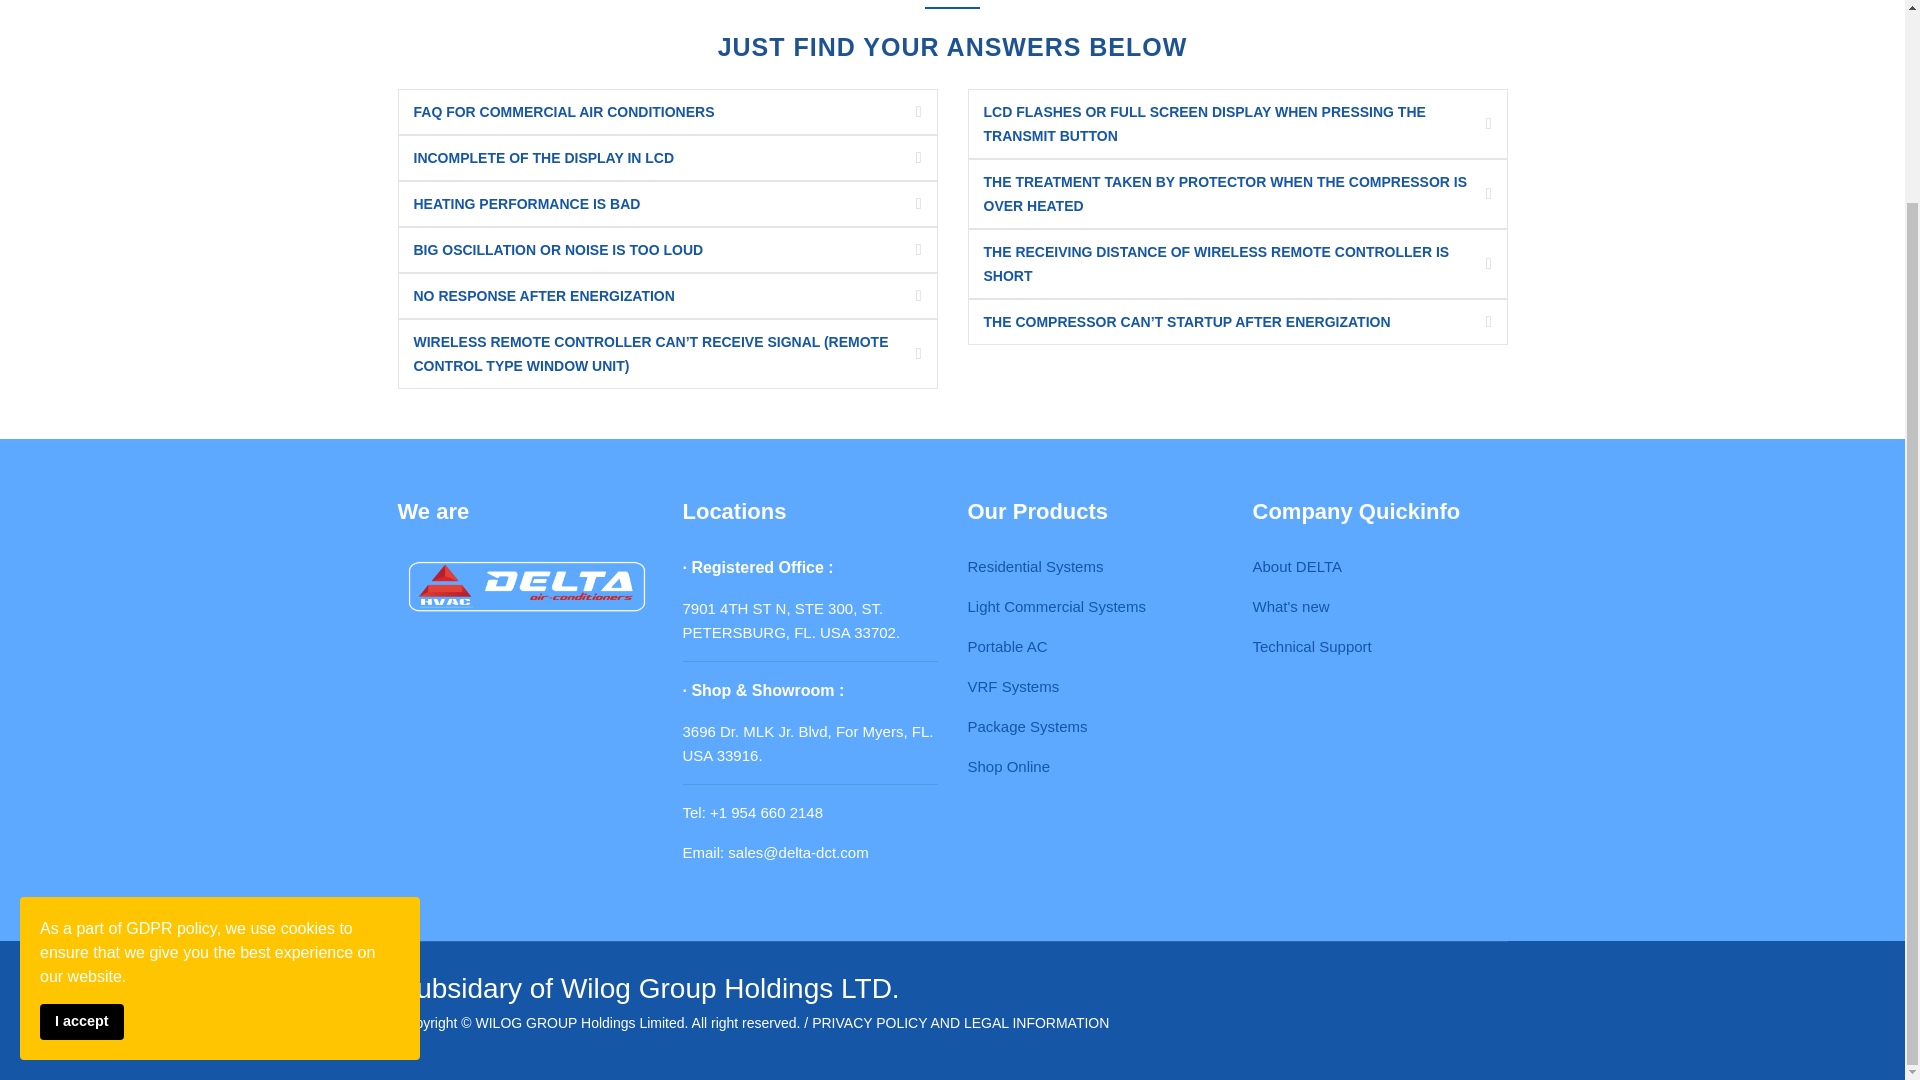  I want to click on Shop Online, so click(1008, 766).